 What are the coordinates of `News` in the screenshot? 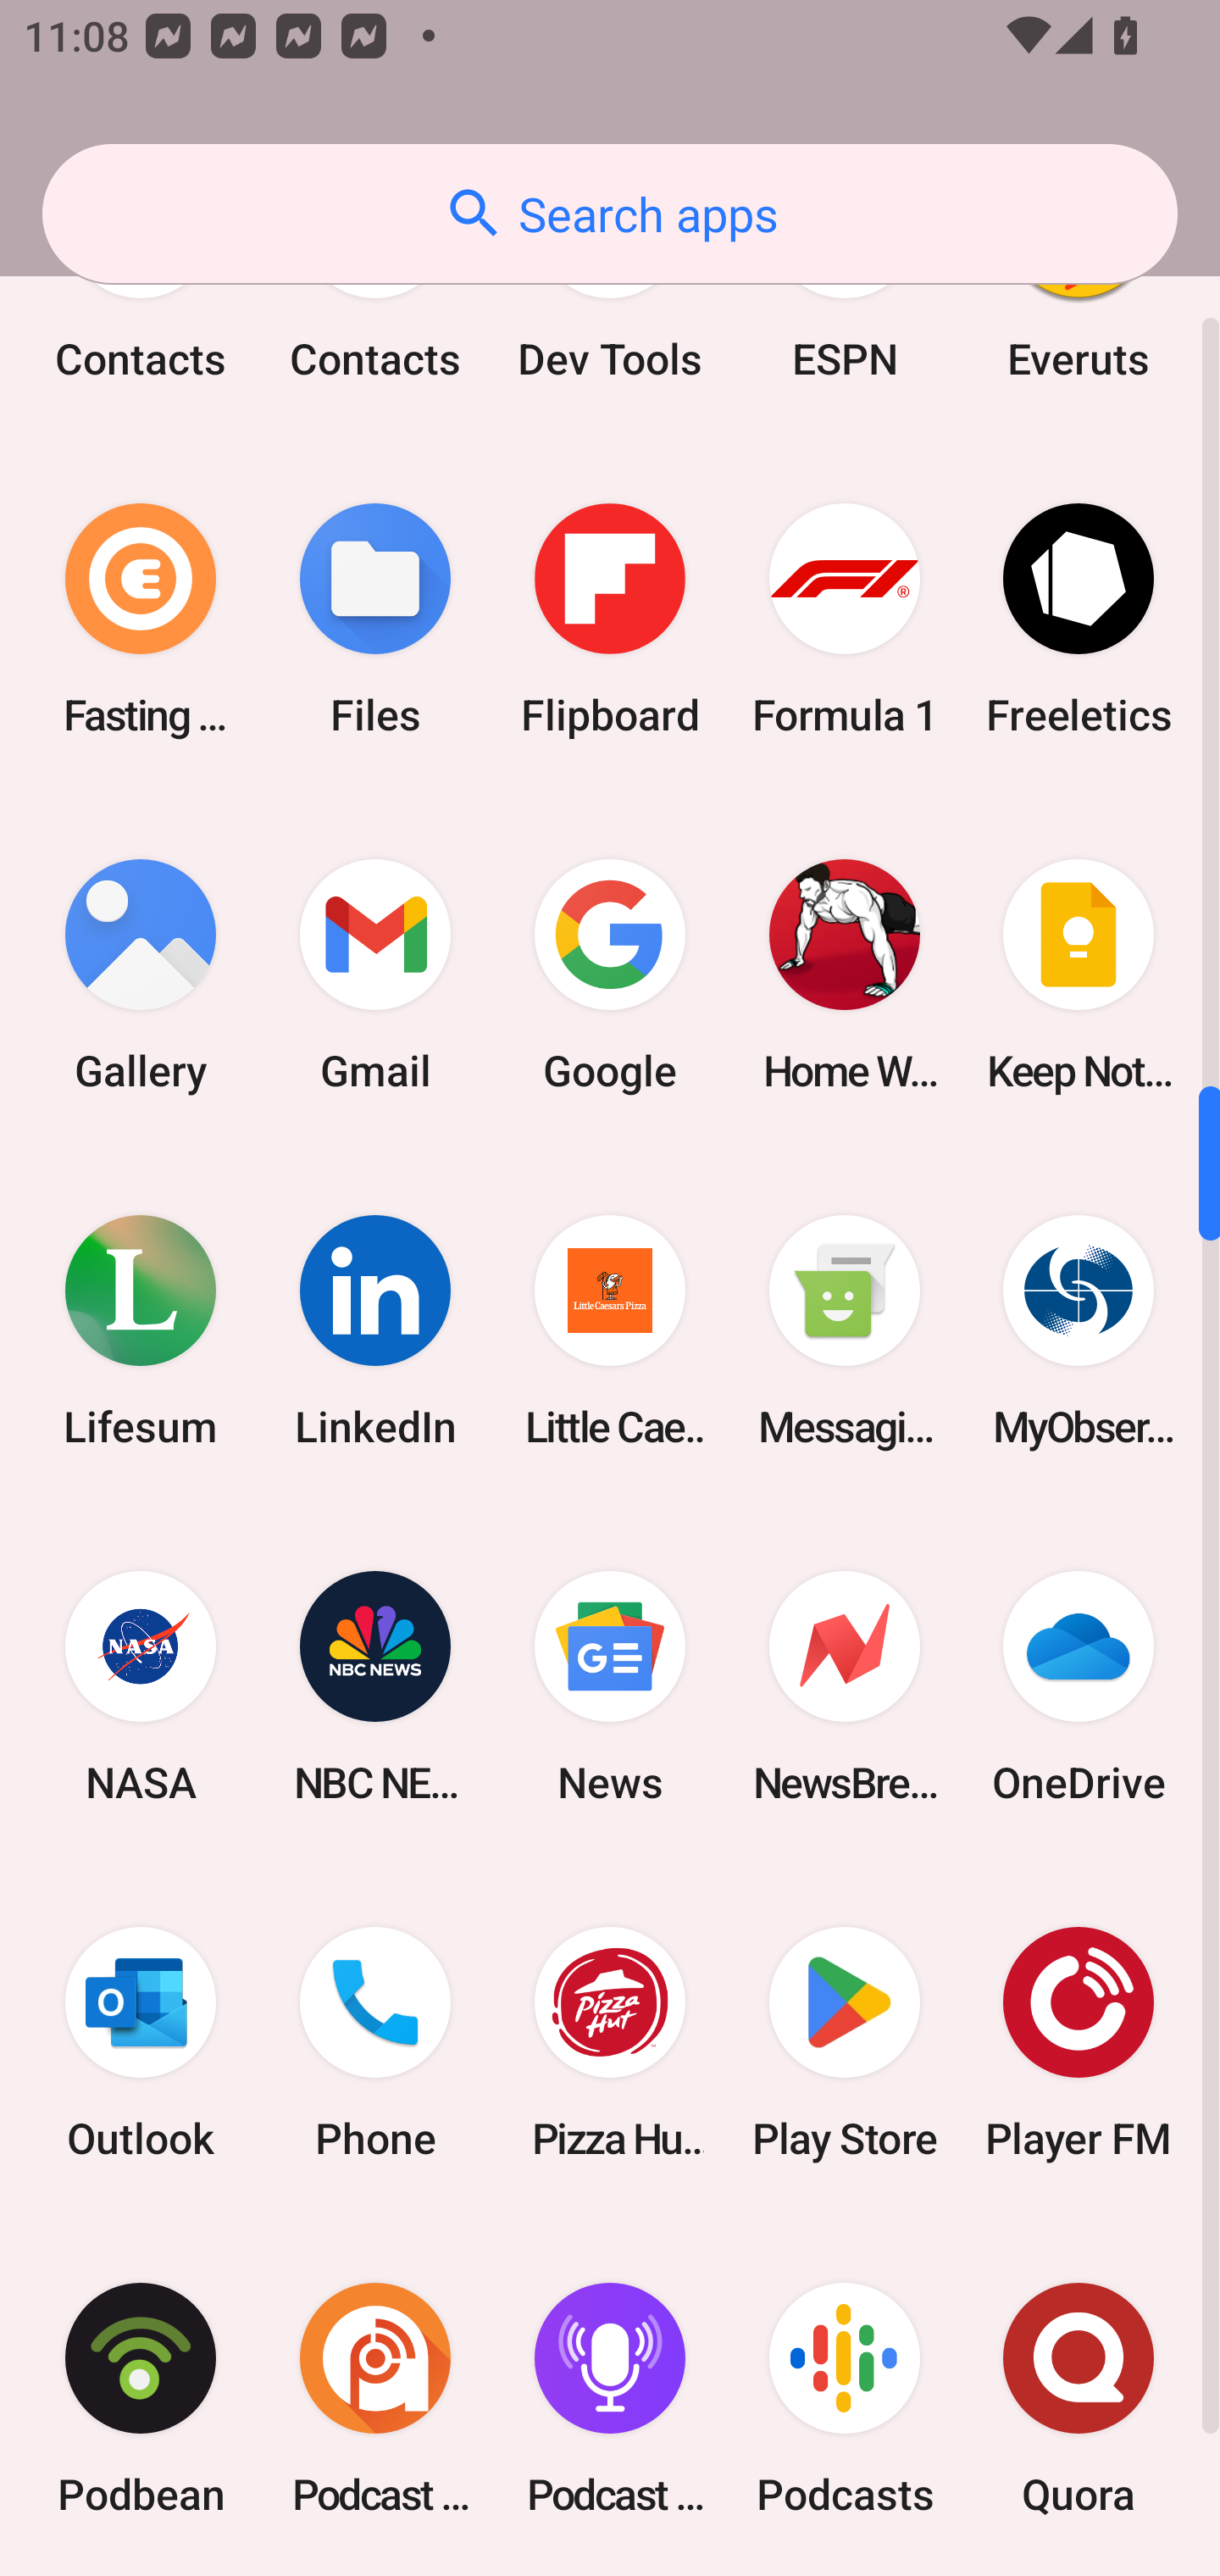 It's located at (610, 1686).